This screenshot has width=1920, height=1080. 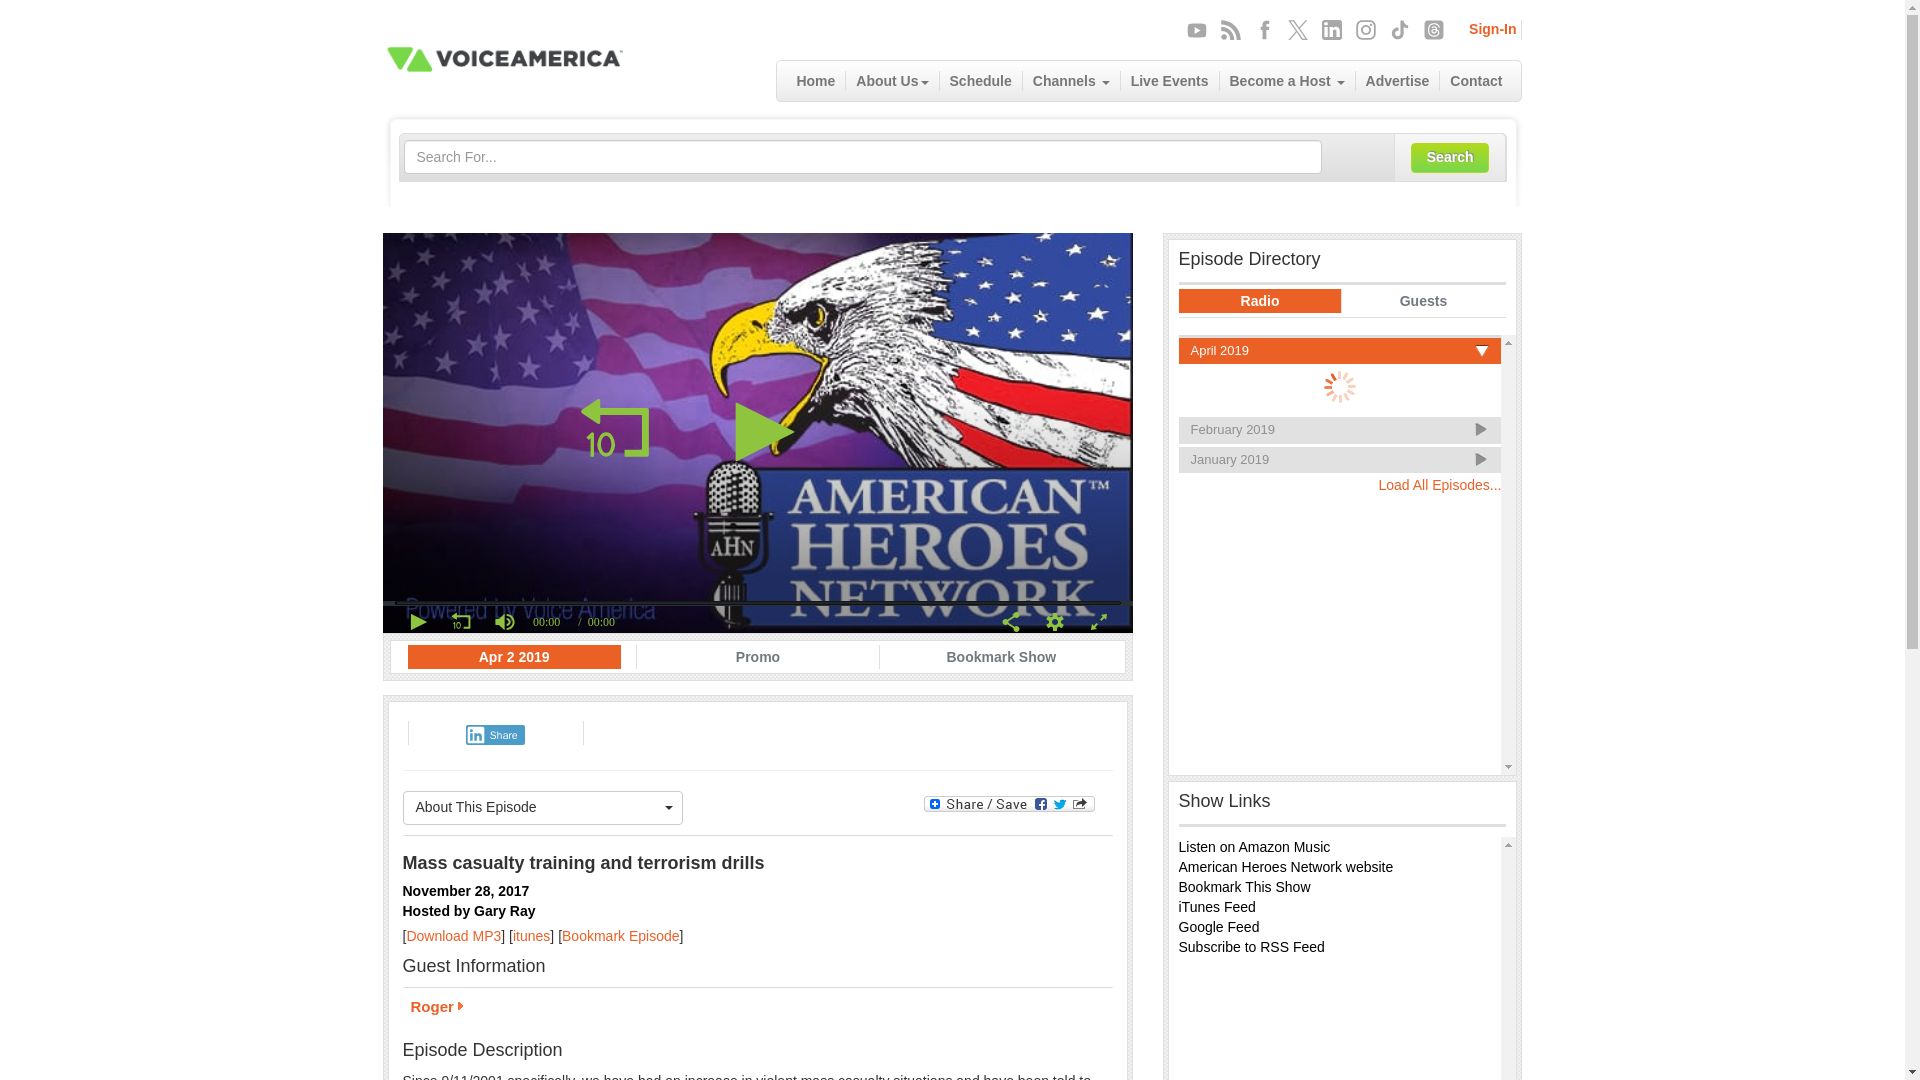 I want to click on Bookmark Show, so click(x=1000, y=656).